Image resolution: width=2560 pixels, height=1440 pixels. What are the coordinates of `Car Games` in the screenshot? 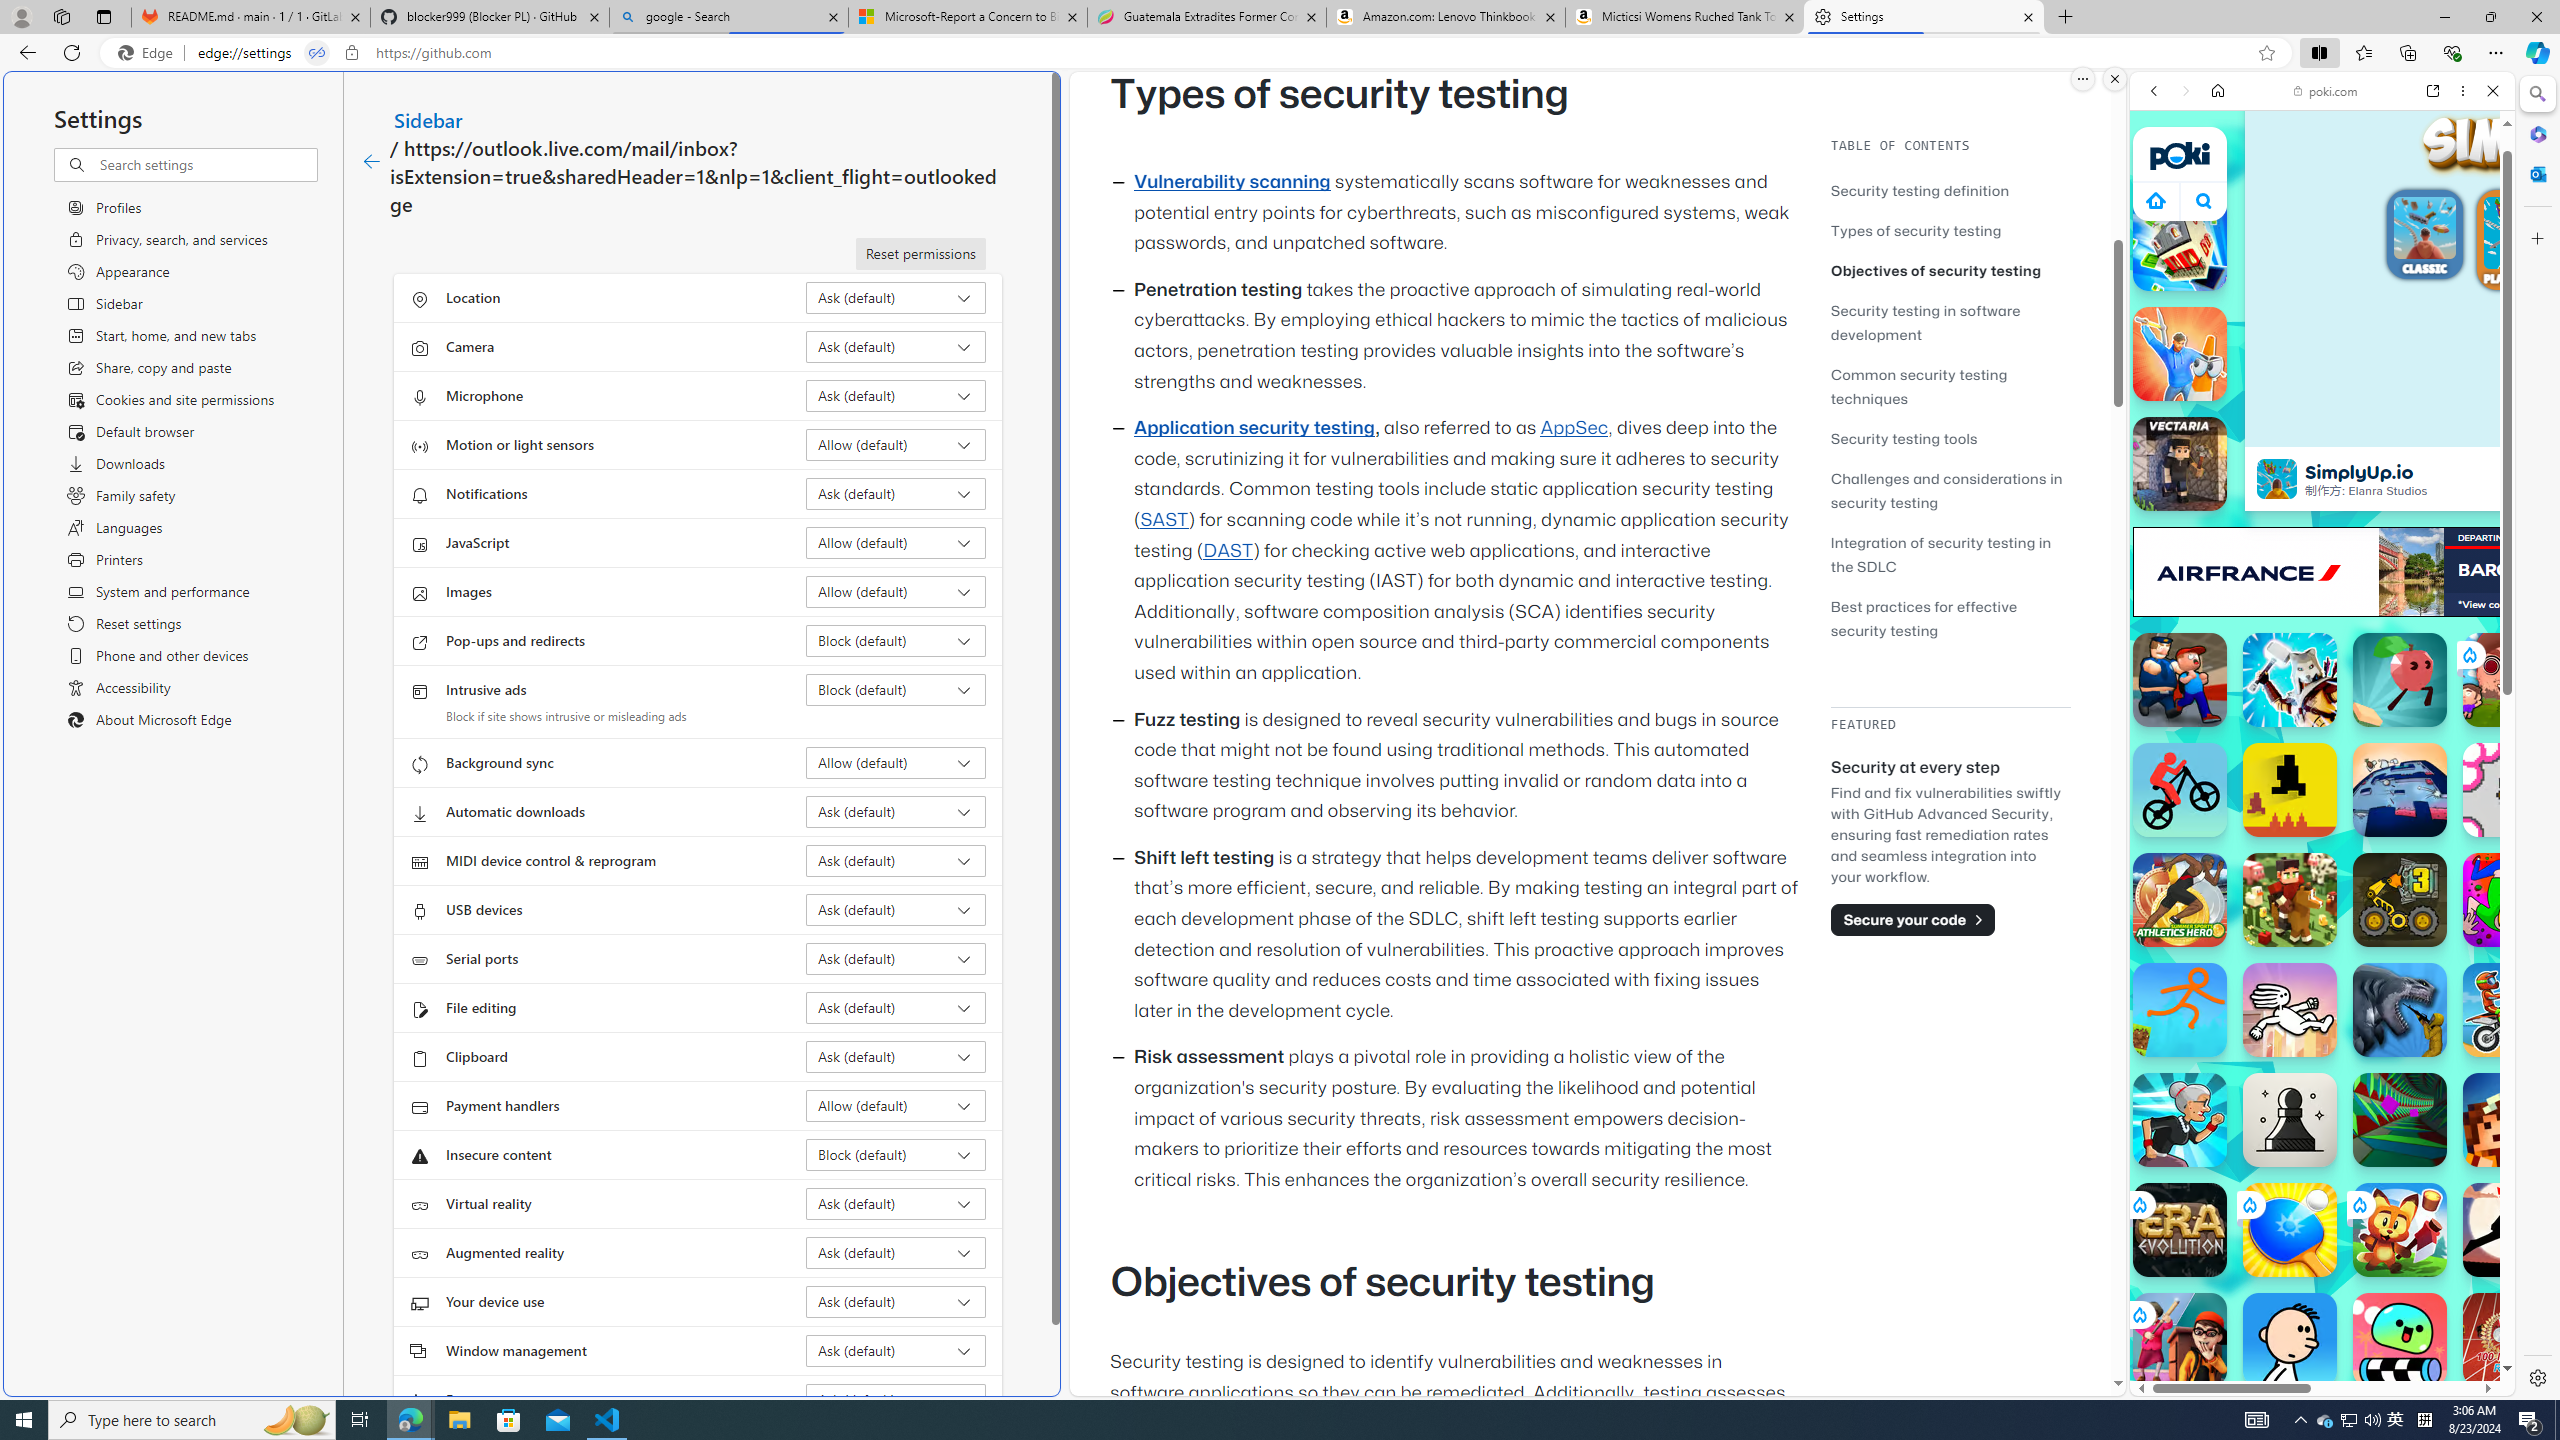 It's located at (2322, 470).